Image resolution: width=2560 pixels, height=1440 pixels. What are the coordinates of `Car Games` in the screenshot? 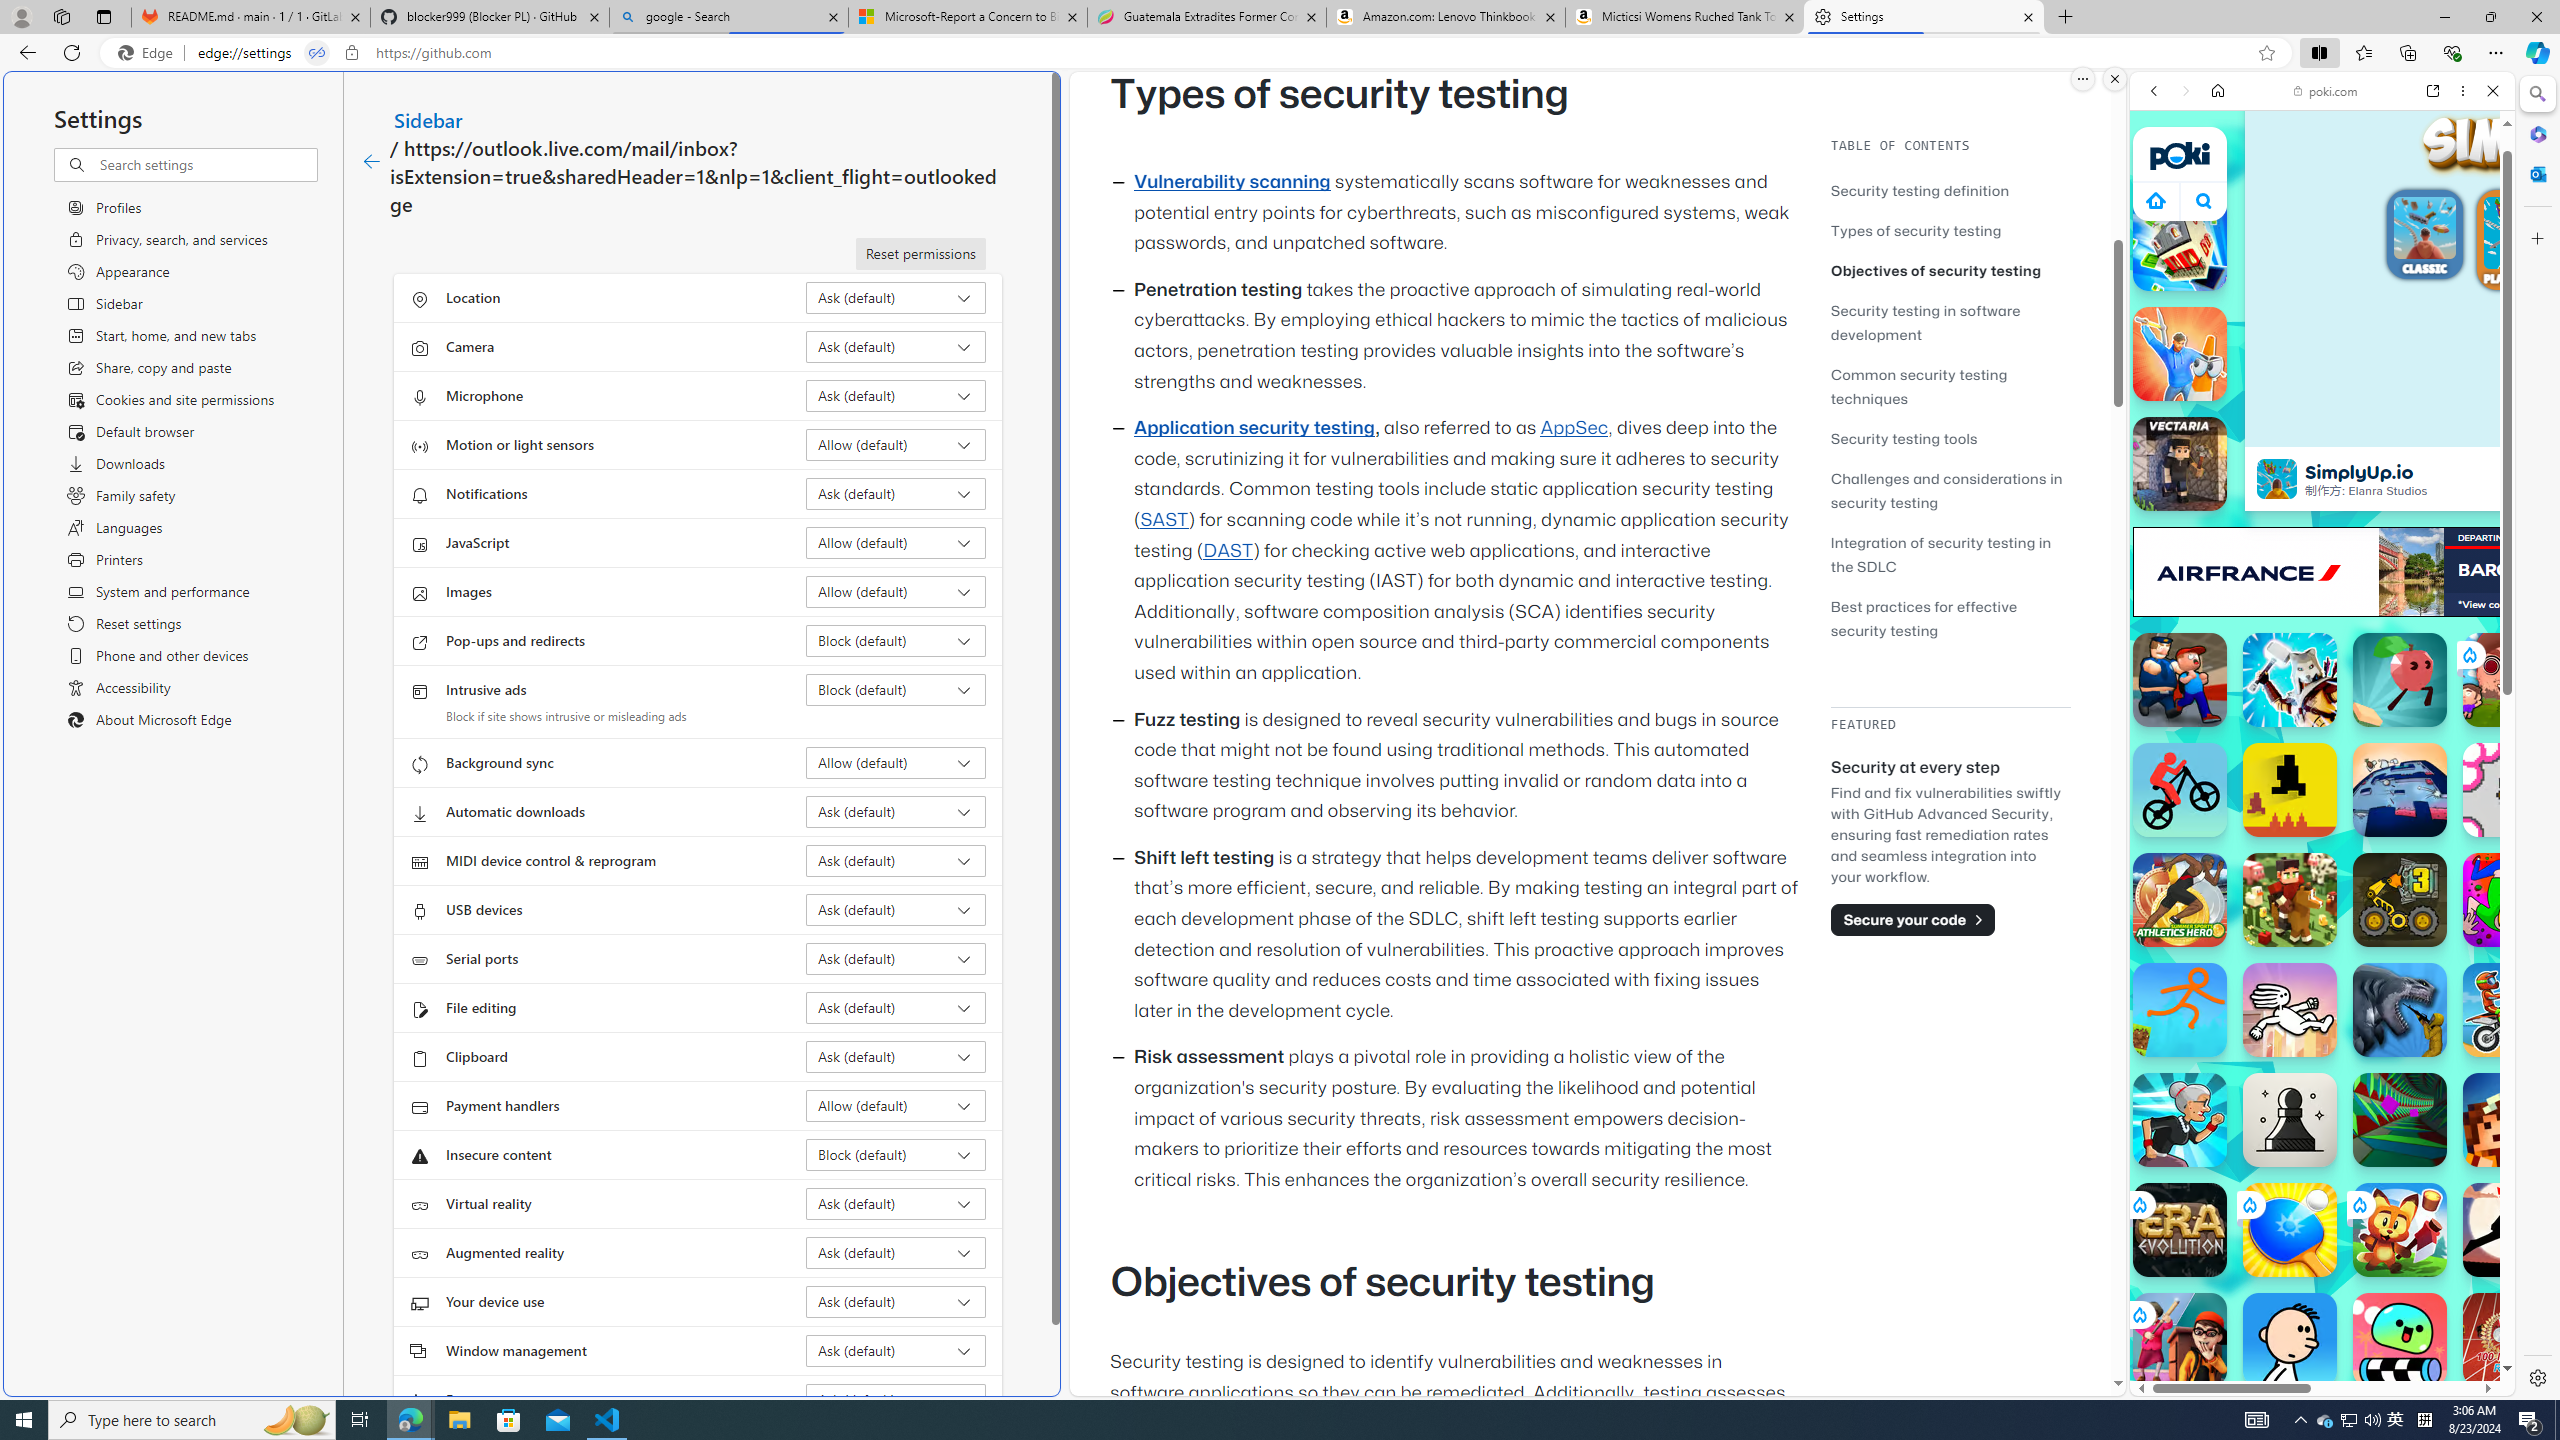 It's located at (2322, 470).